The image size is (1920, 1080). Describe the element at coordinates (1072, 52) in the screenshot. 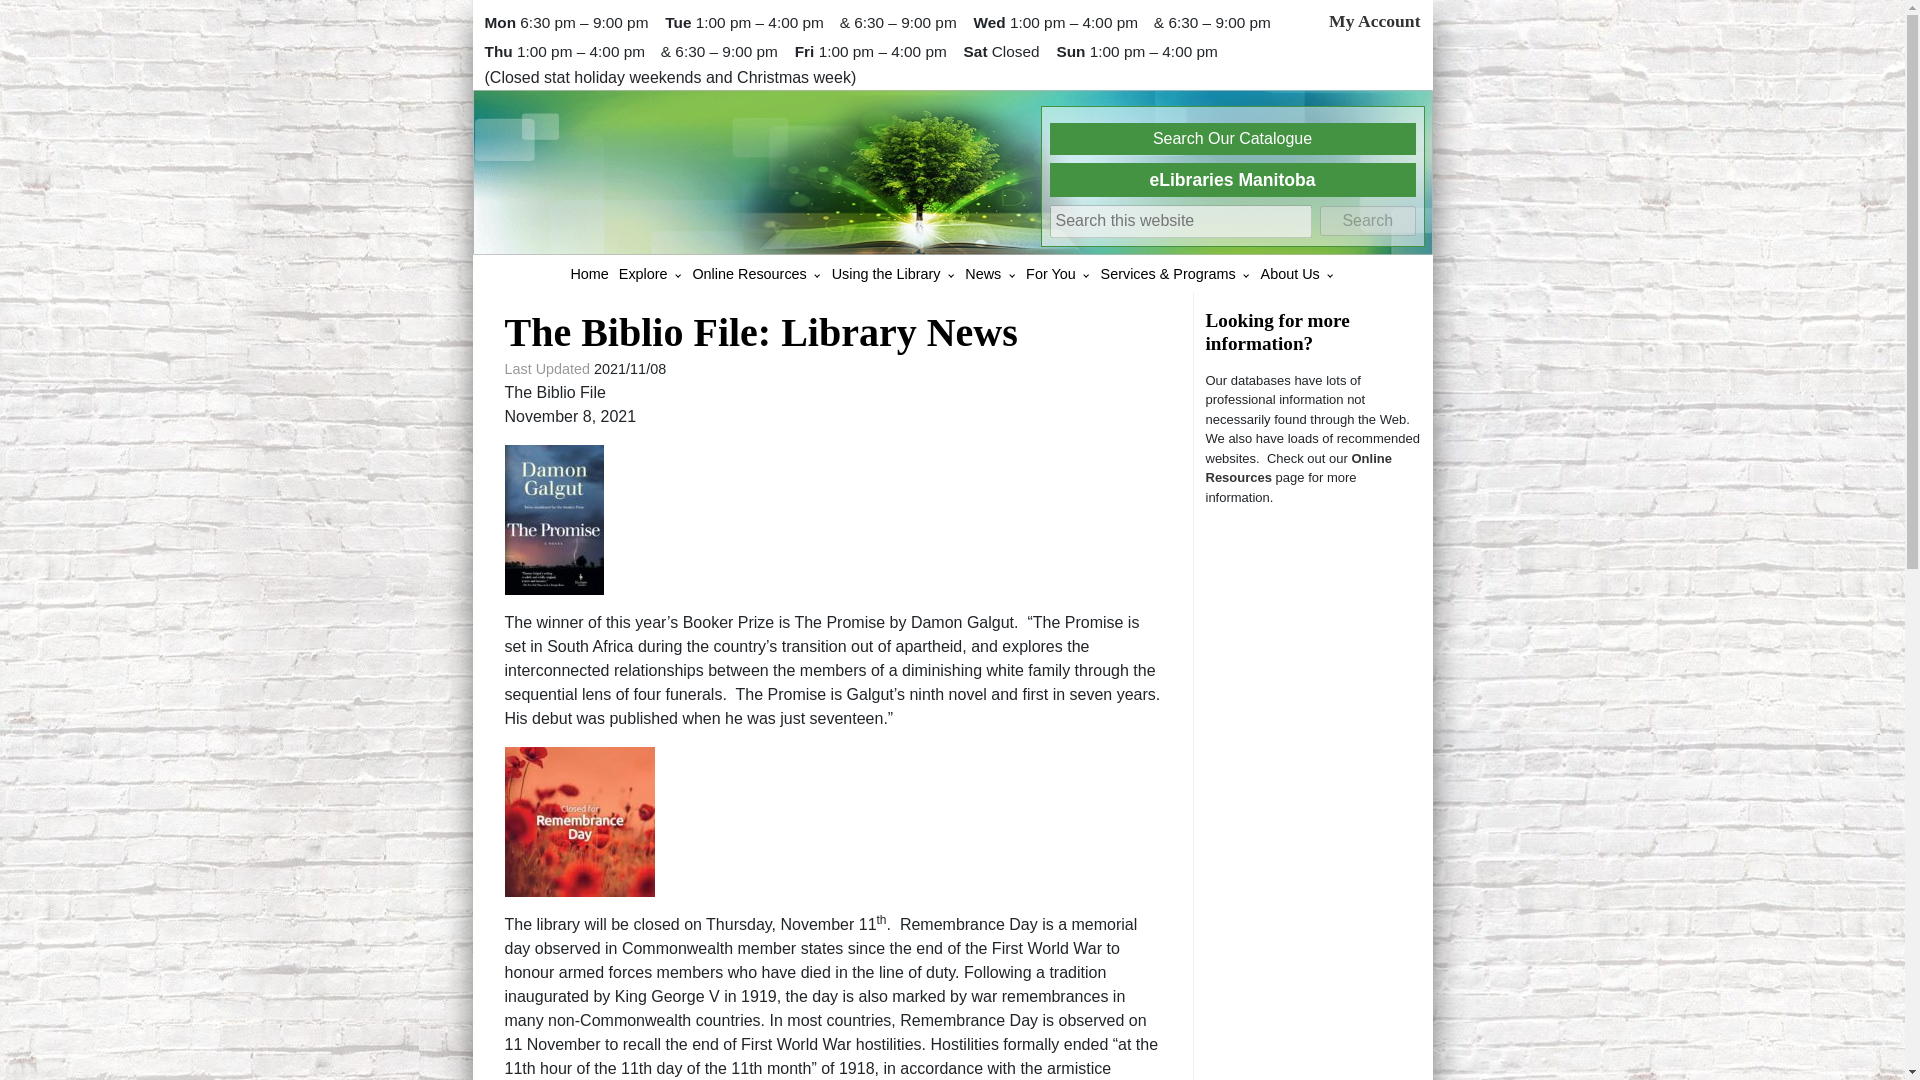

I see `Sunday` at that location.